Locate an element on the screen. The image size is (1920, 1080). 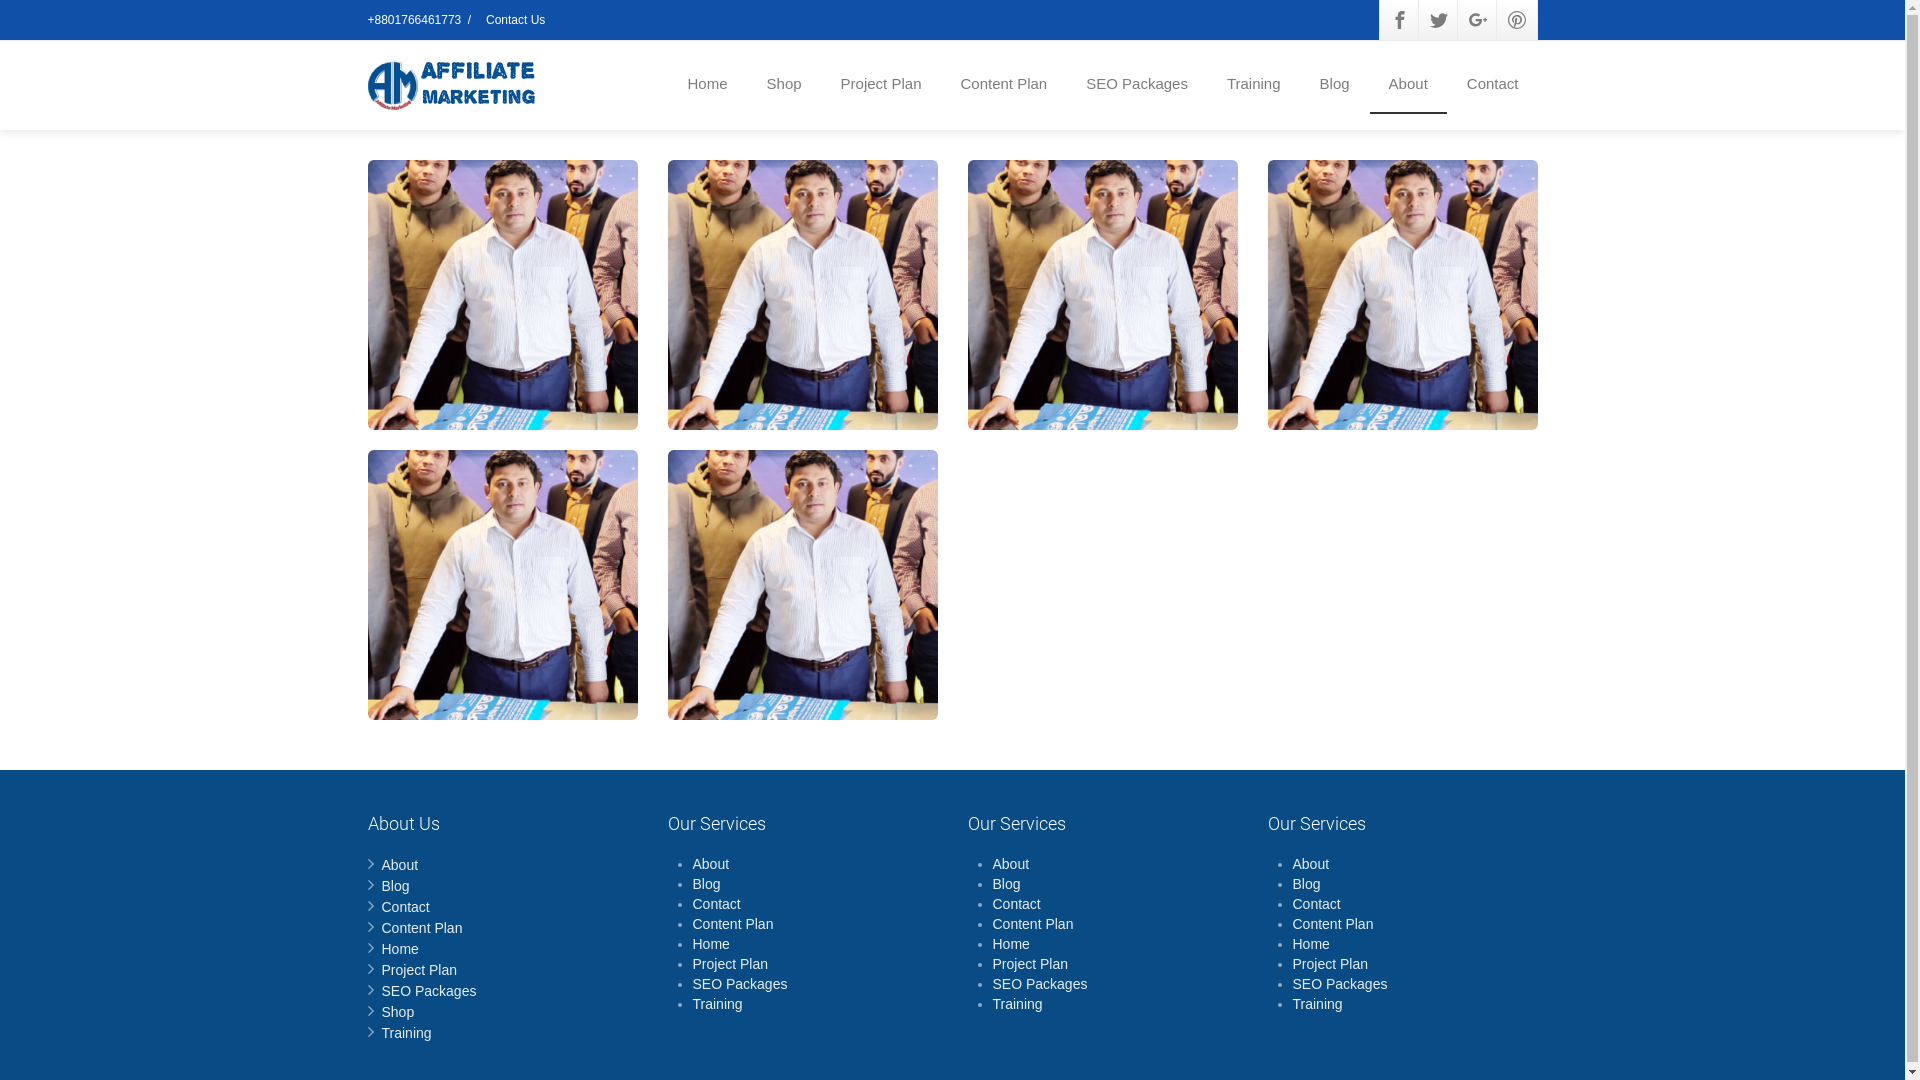
SEO Packages is located at coordinates (1340, 984).